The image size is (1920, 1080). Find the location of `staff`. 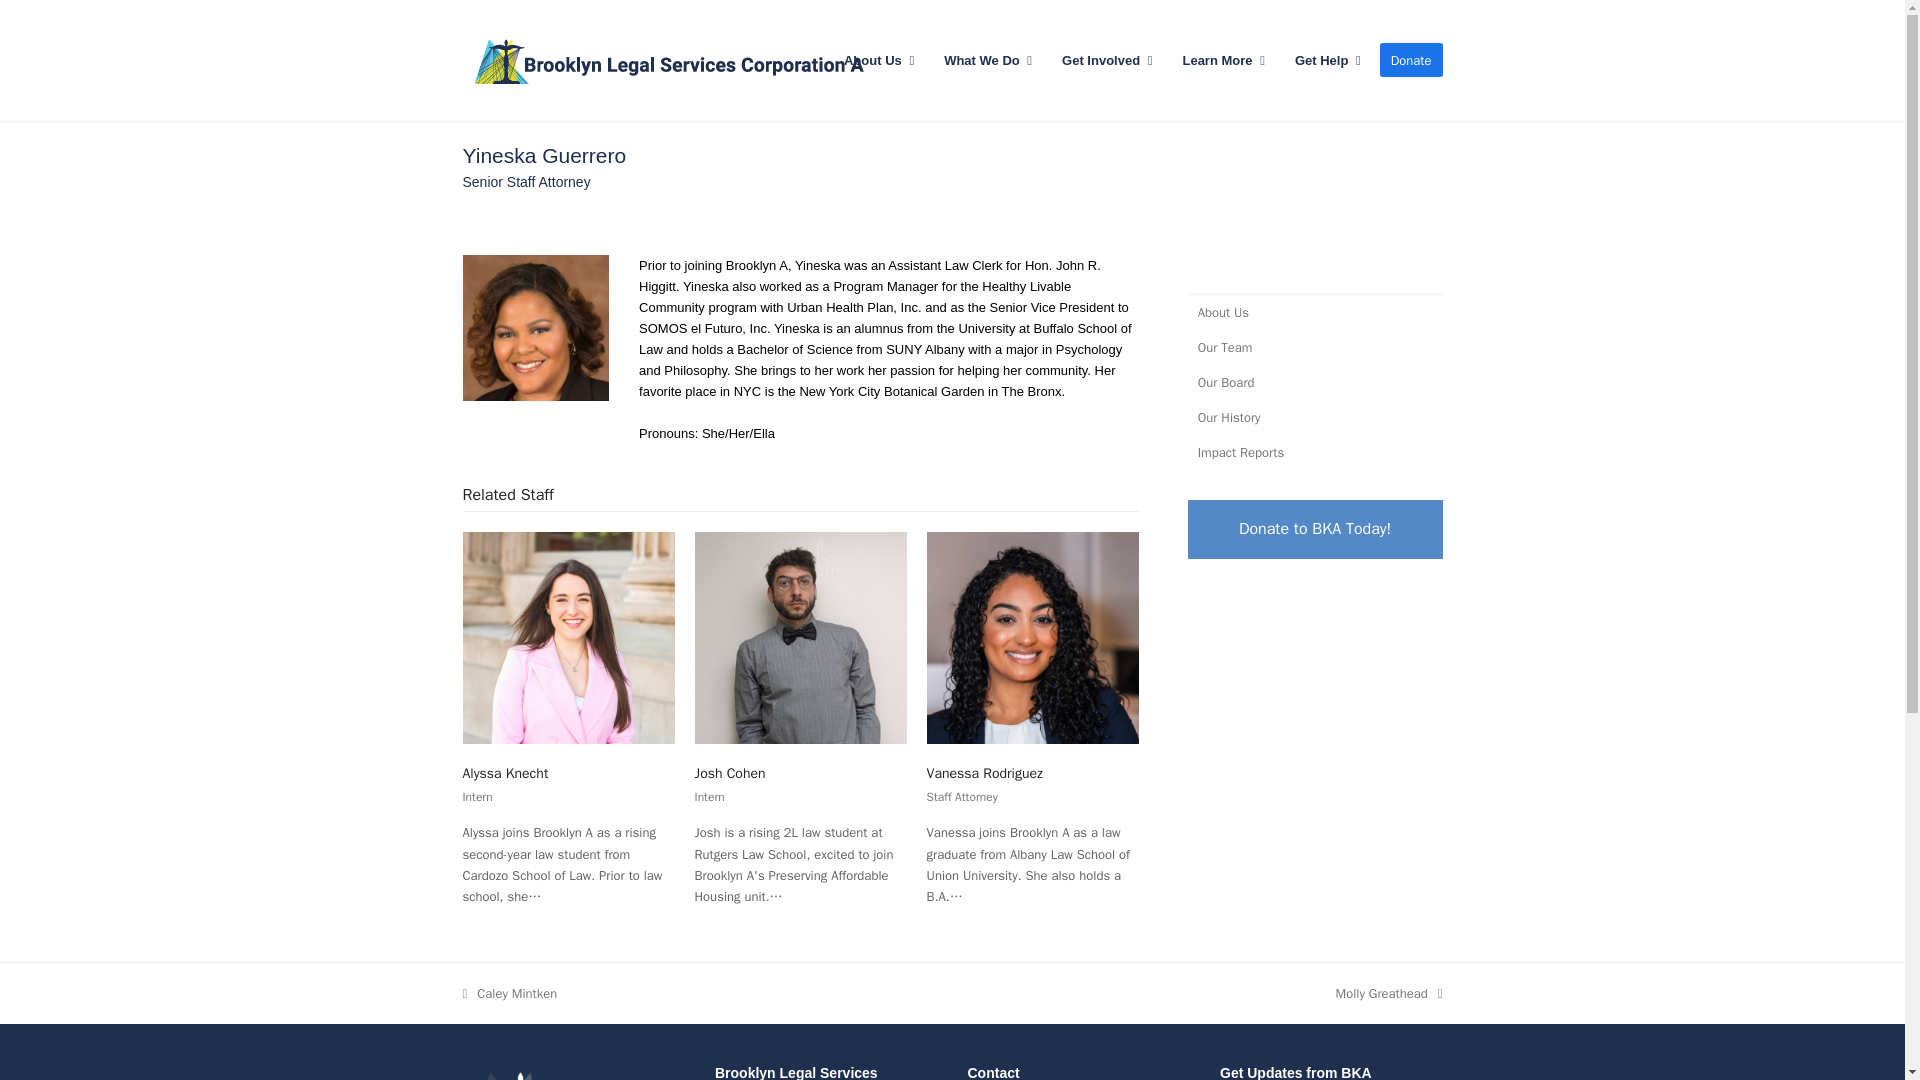

staff is located at coordinates (535, 328).